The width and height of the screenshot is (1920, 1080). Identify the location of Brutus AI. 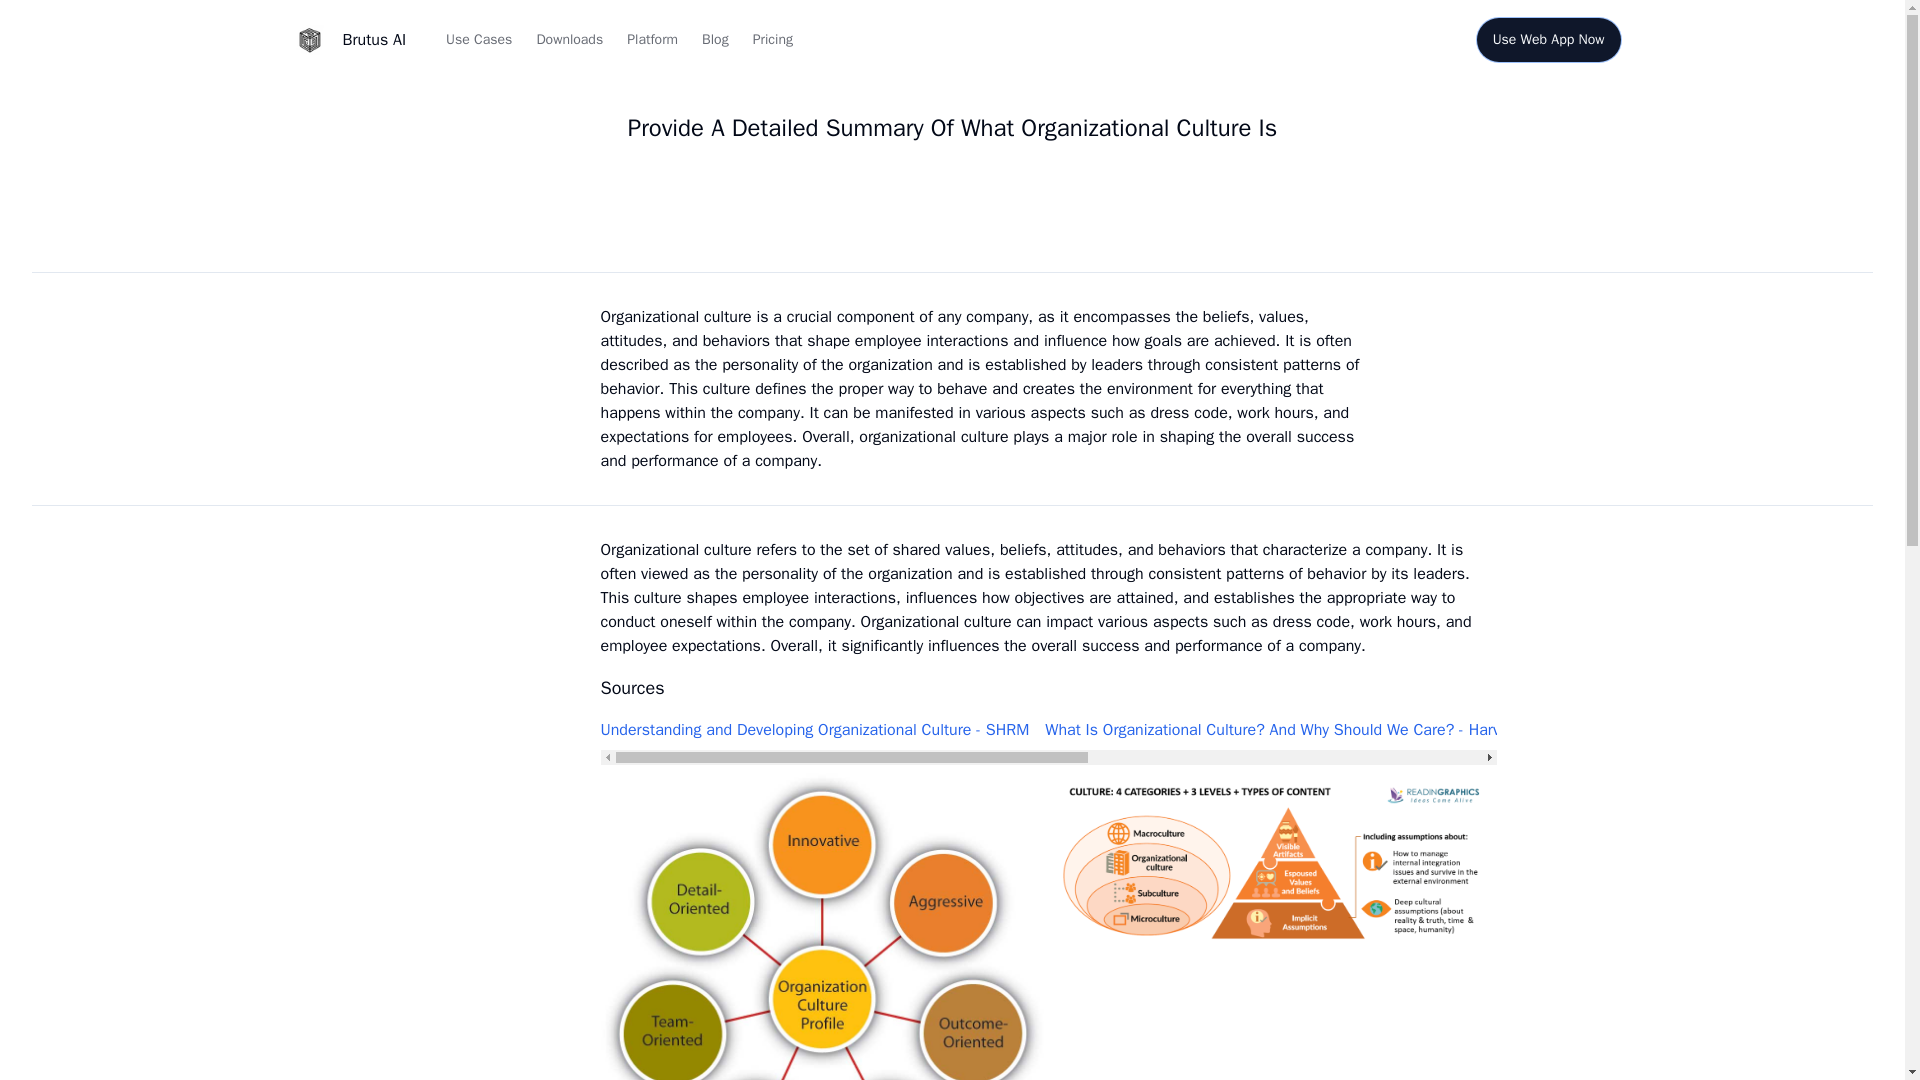
(344, 40).